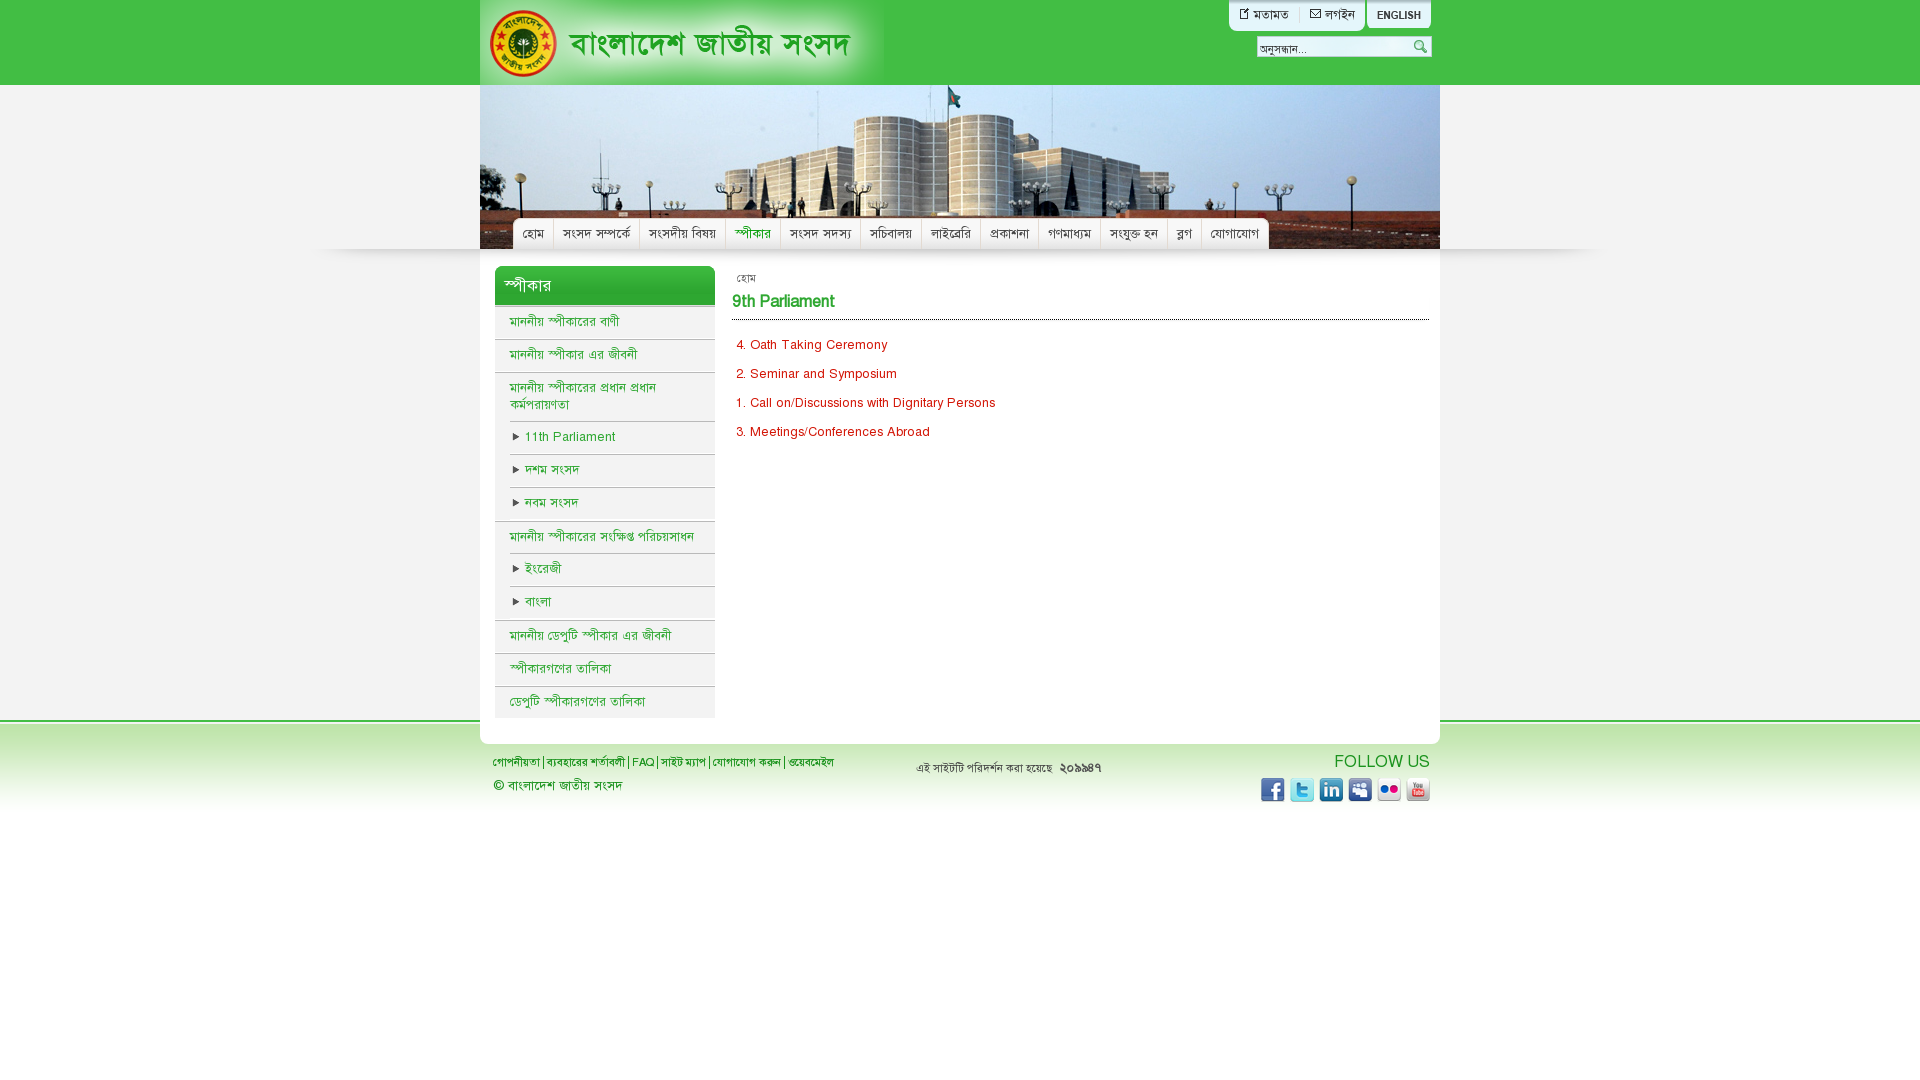  What do you see at coordinates (866, 346) in the screenshot?
I see `4. Oath Taking Ceremony` at bounding box center [866, 346].